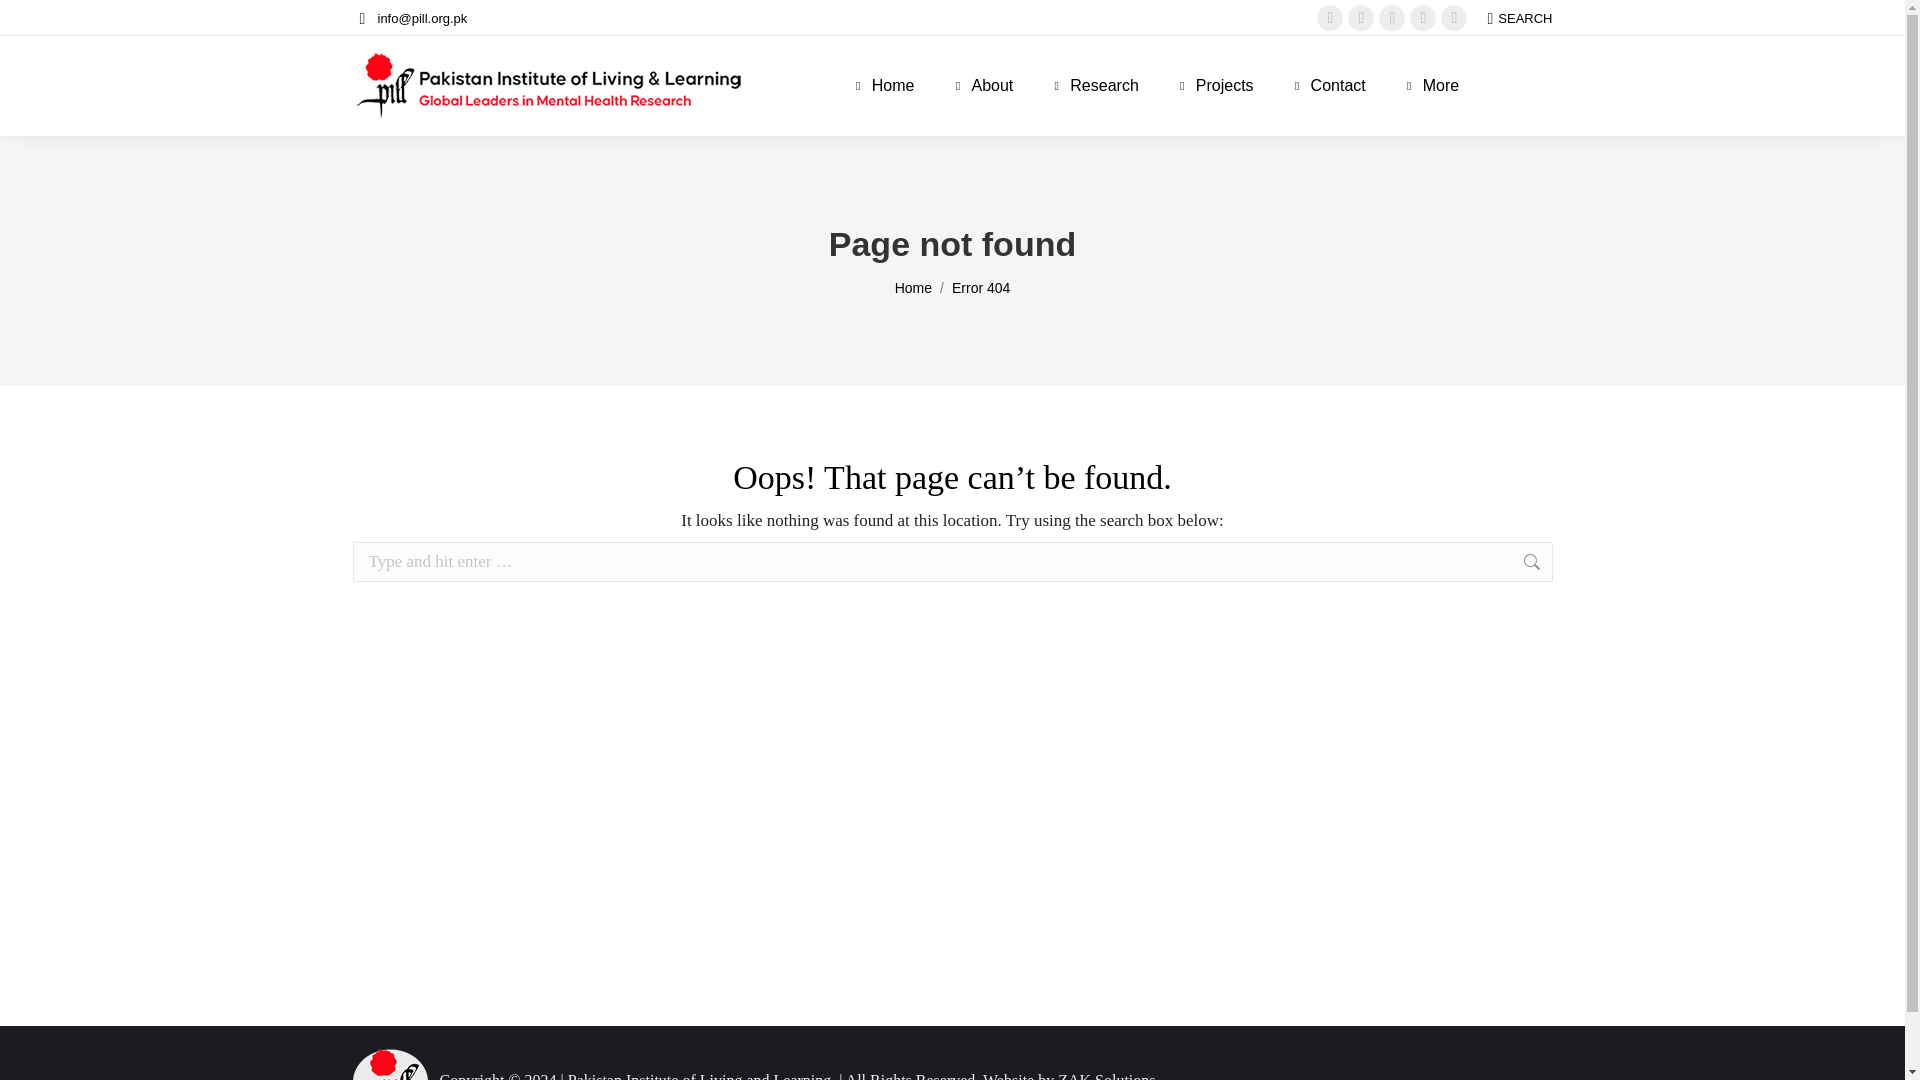 This screenshot has width=1920, height=1080. What do you see at coordinates (1422, 18) in the screenshot?
I see `Instagram page opens in new window` at bounding box center [1422, 18].